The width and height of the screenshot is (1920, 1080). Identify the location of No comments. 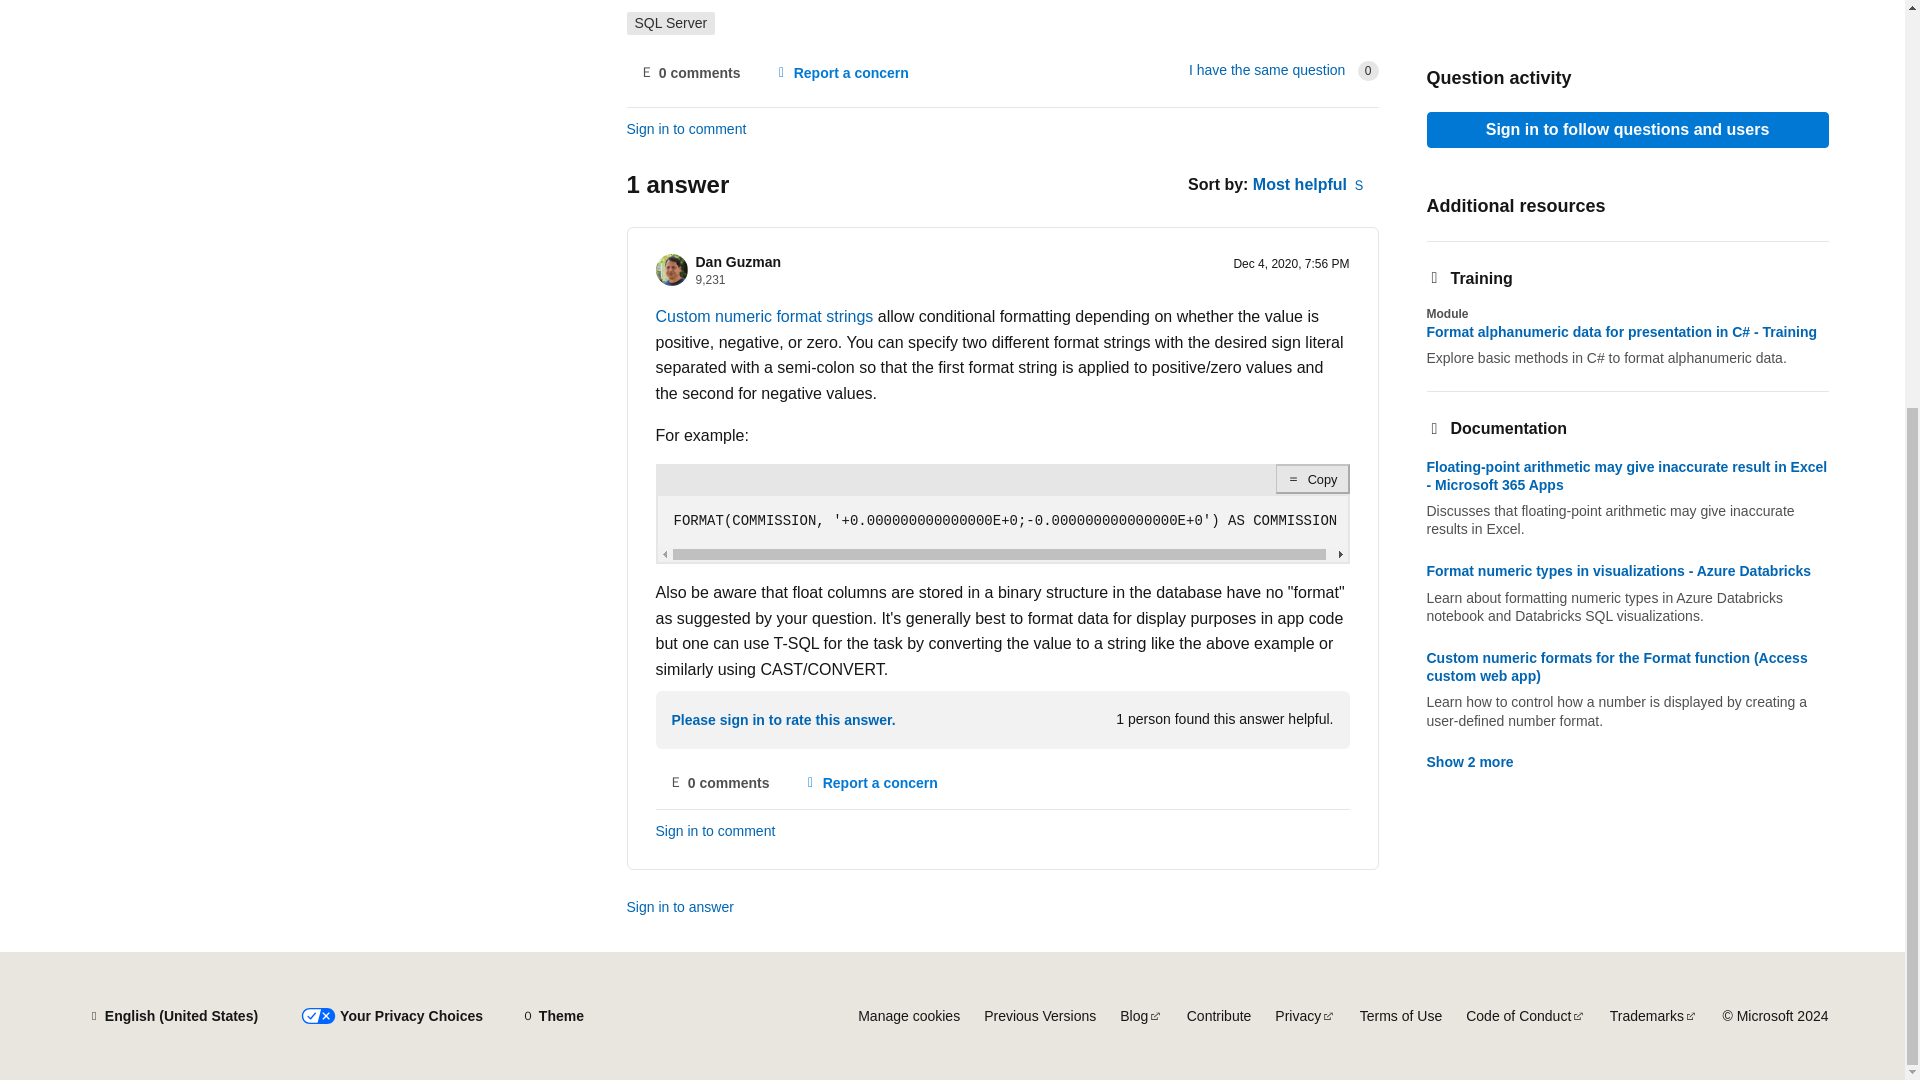
(720, 782).